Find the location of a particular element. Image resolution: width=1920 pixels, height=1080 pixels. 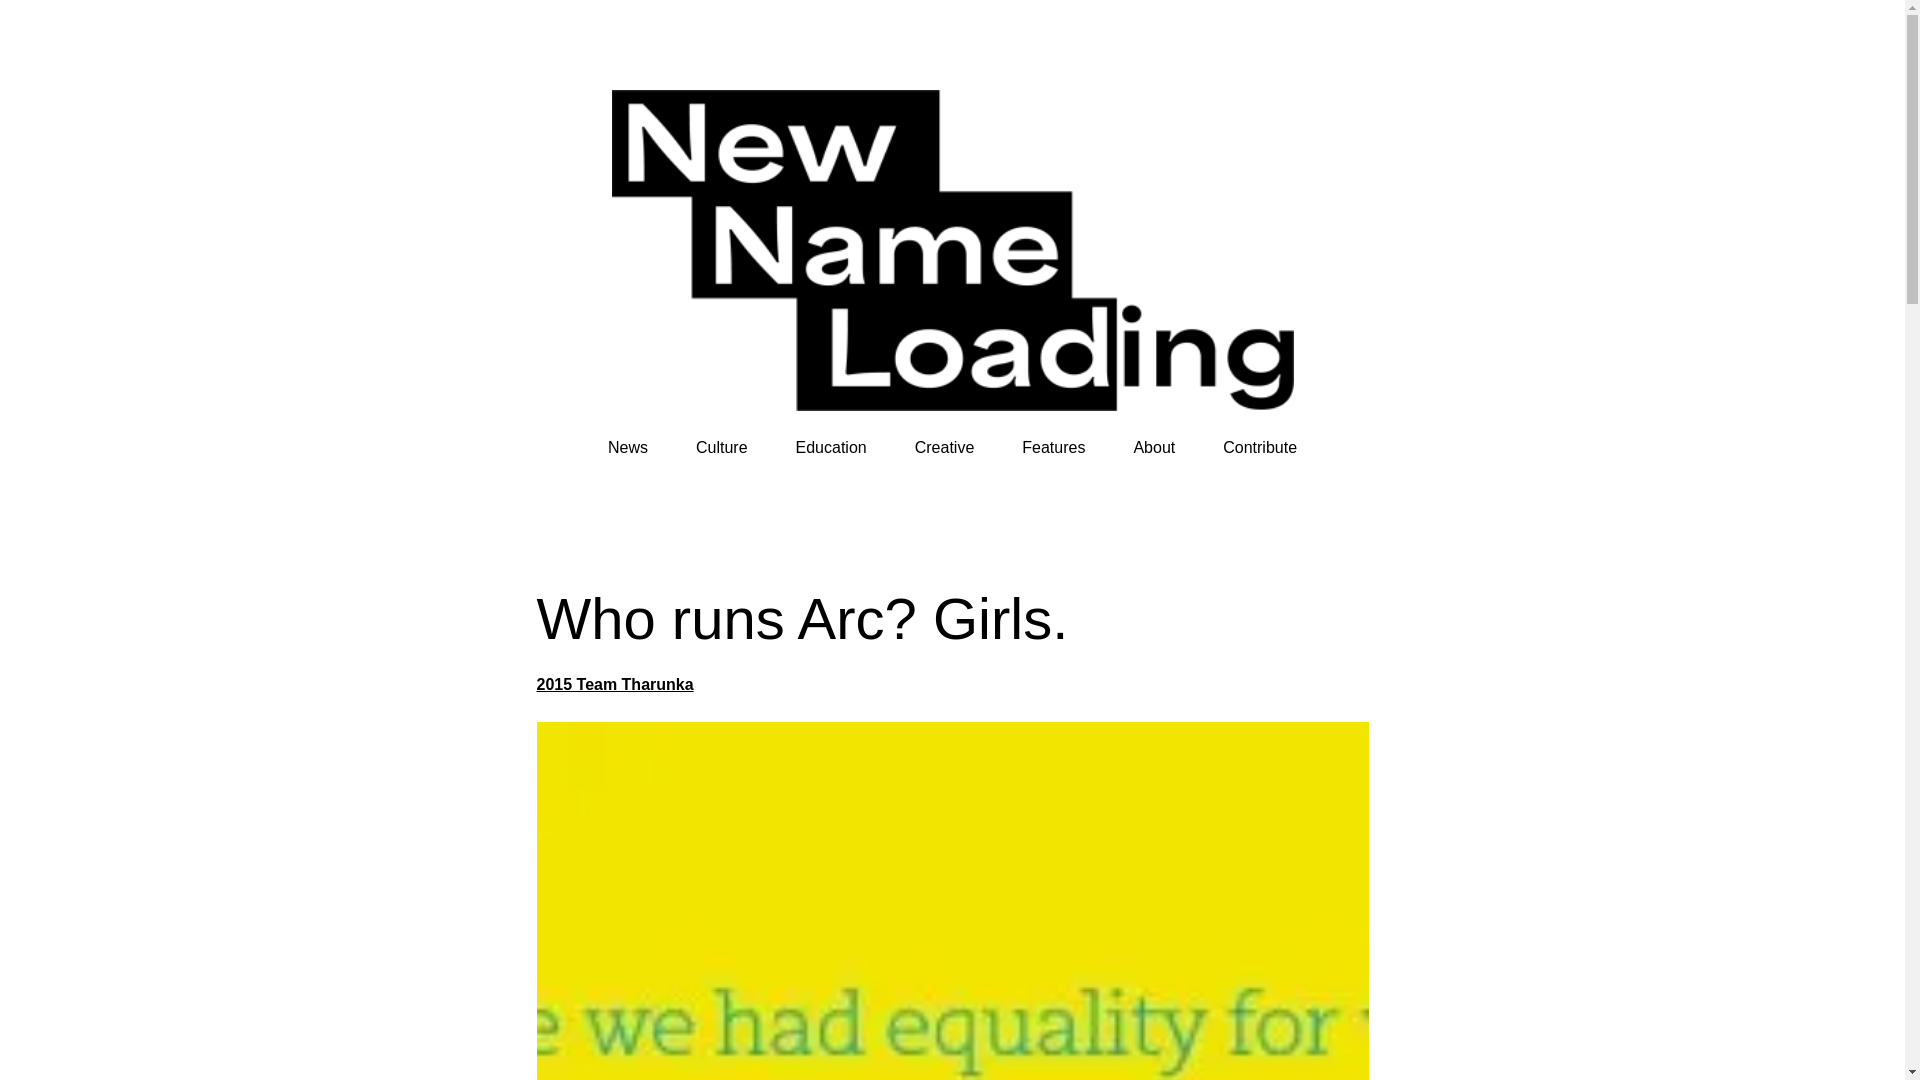

News is located at coordinates (628, 448).